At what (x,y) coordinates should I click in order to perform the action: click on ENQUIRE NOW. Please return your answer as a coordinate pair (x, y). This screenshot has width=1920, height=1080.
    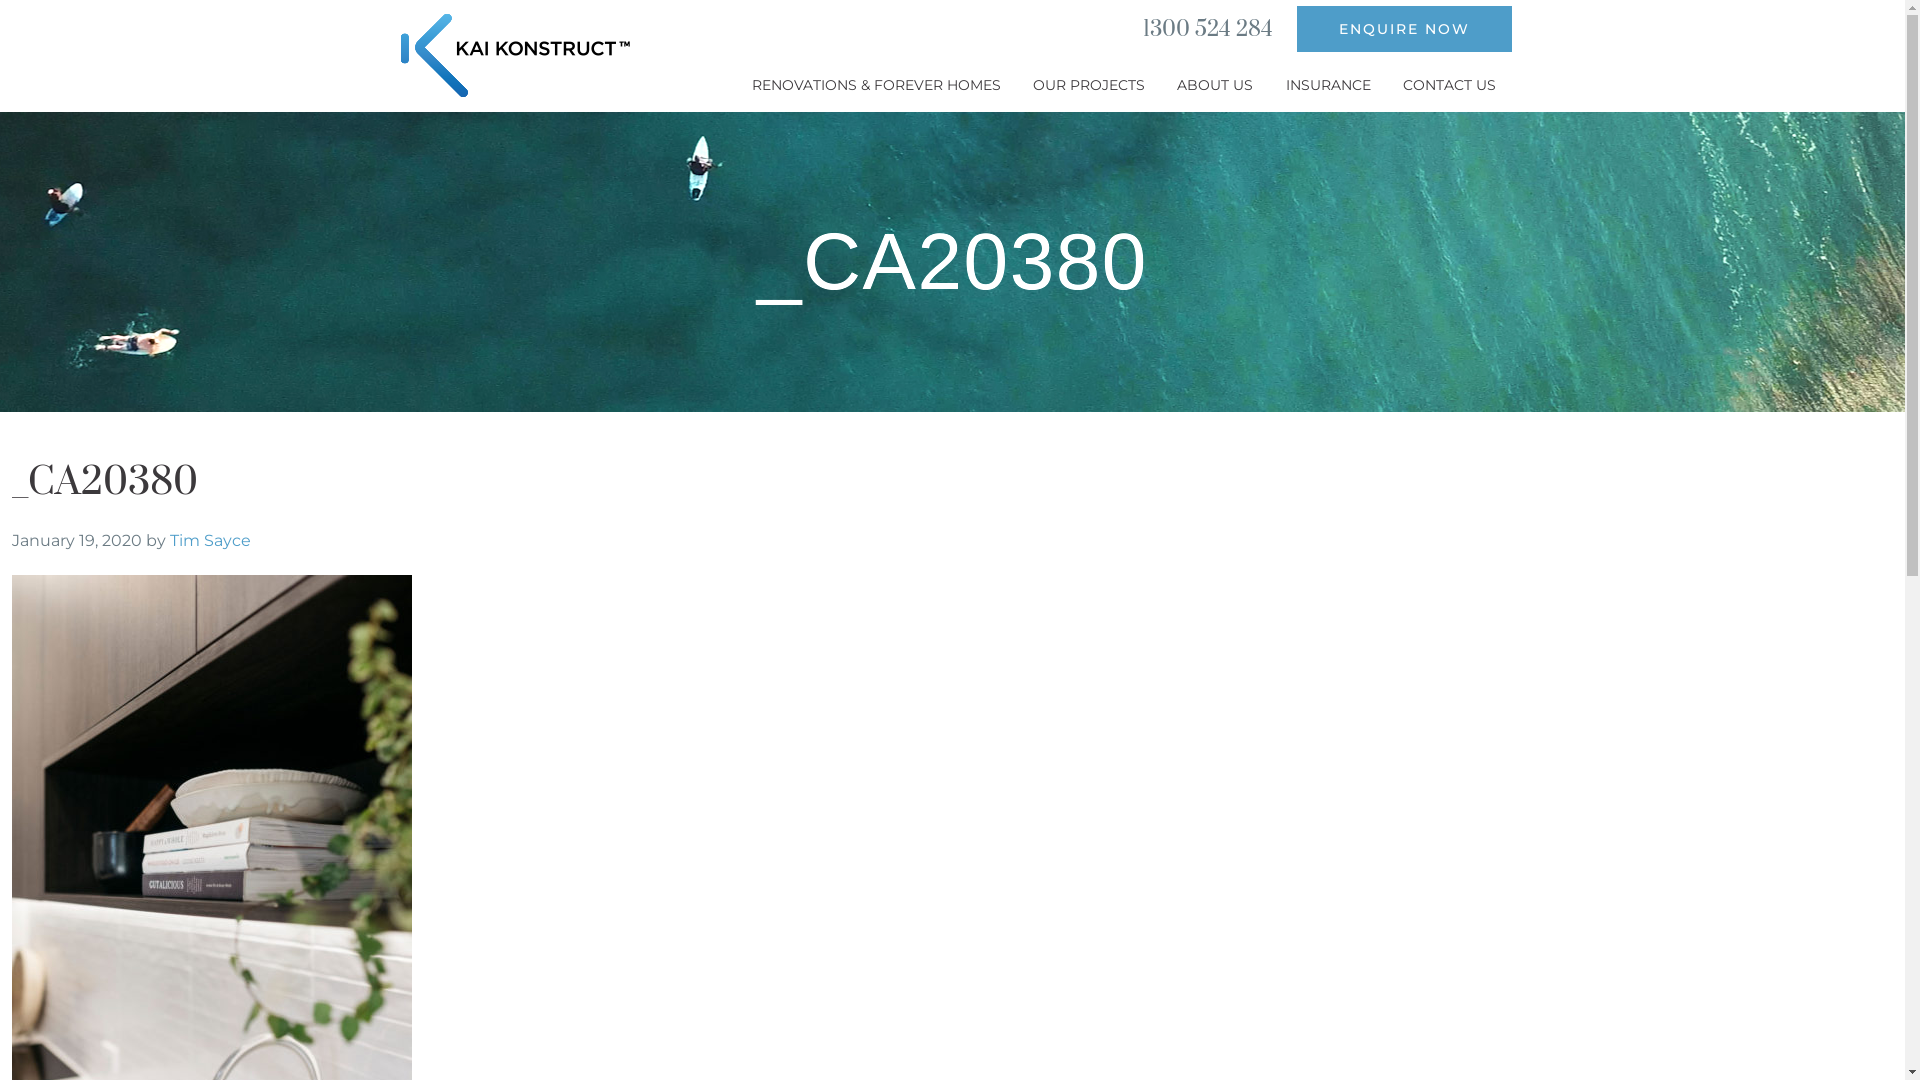
    Looking at the image, I should click on (1404, 29).